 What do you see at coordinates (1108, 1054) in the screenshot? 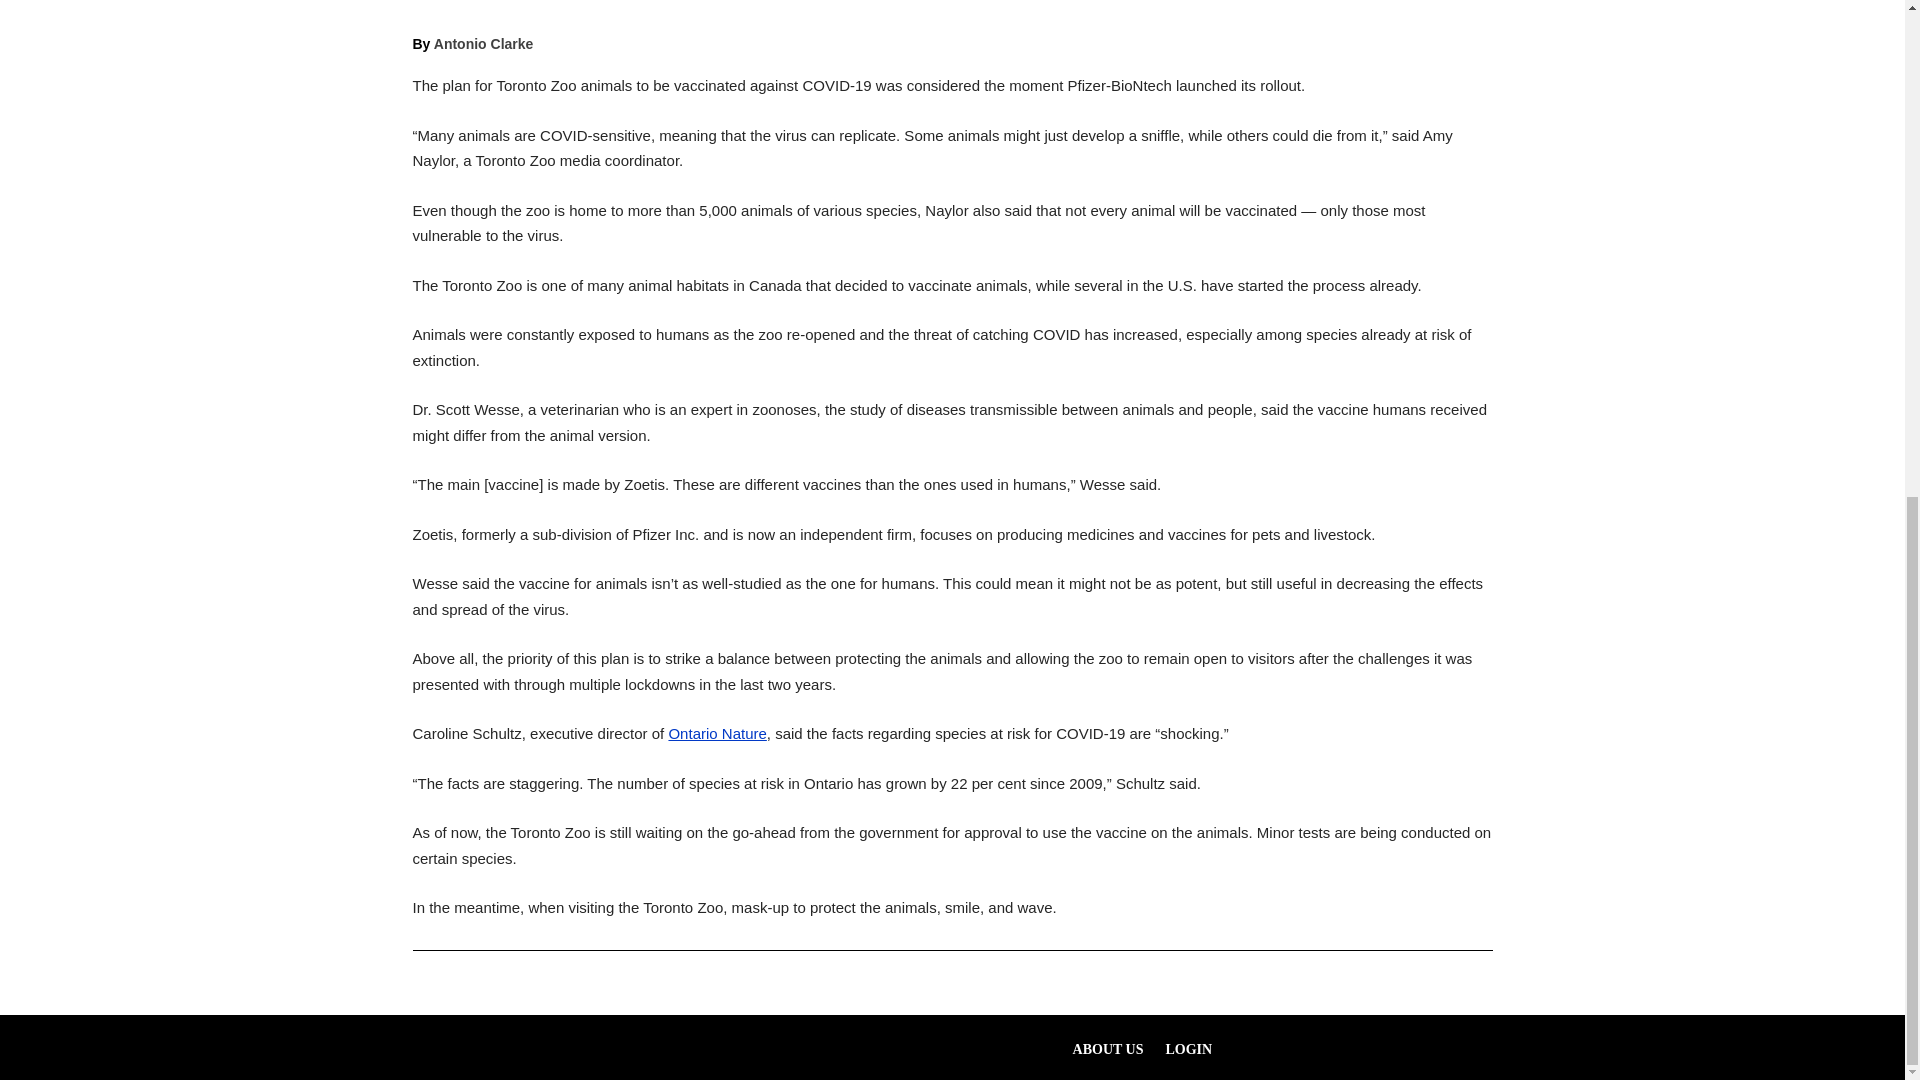
I see `ABOUT US` at bounding box center [1108, 1054].